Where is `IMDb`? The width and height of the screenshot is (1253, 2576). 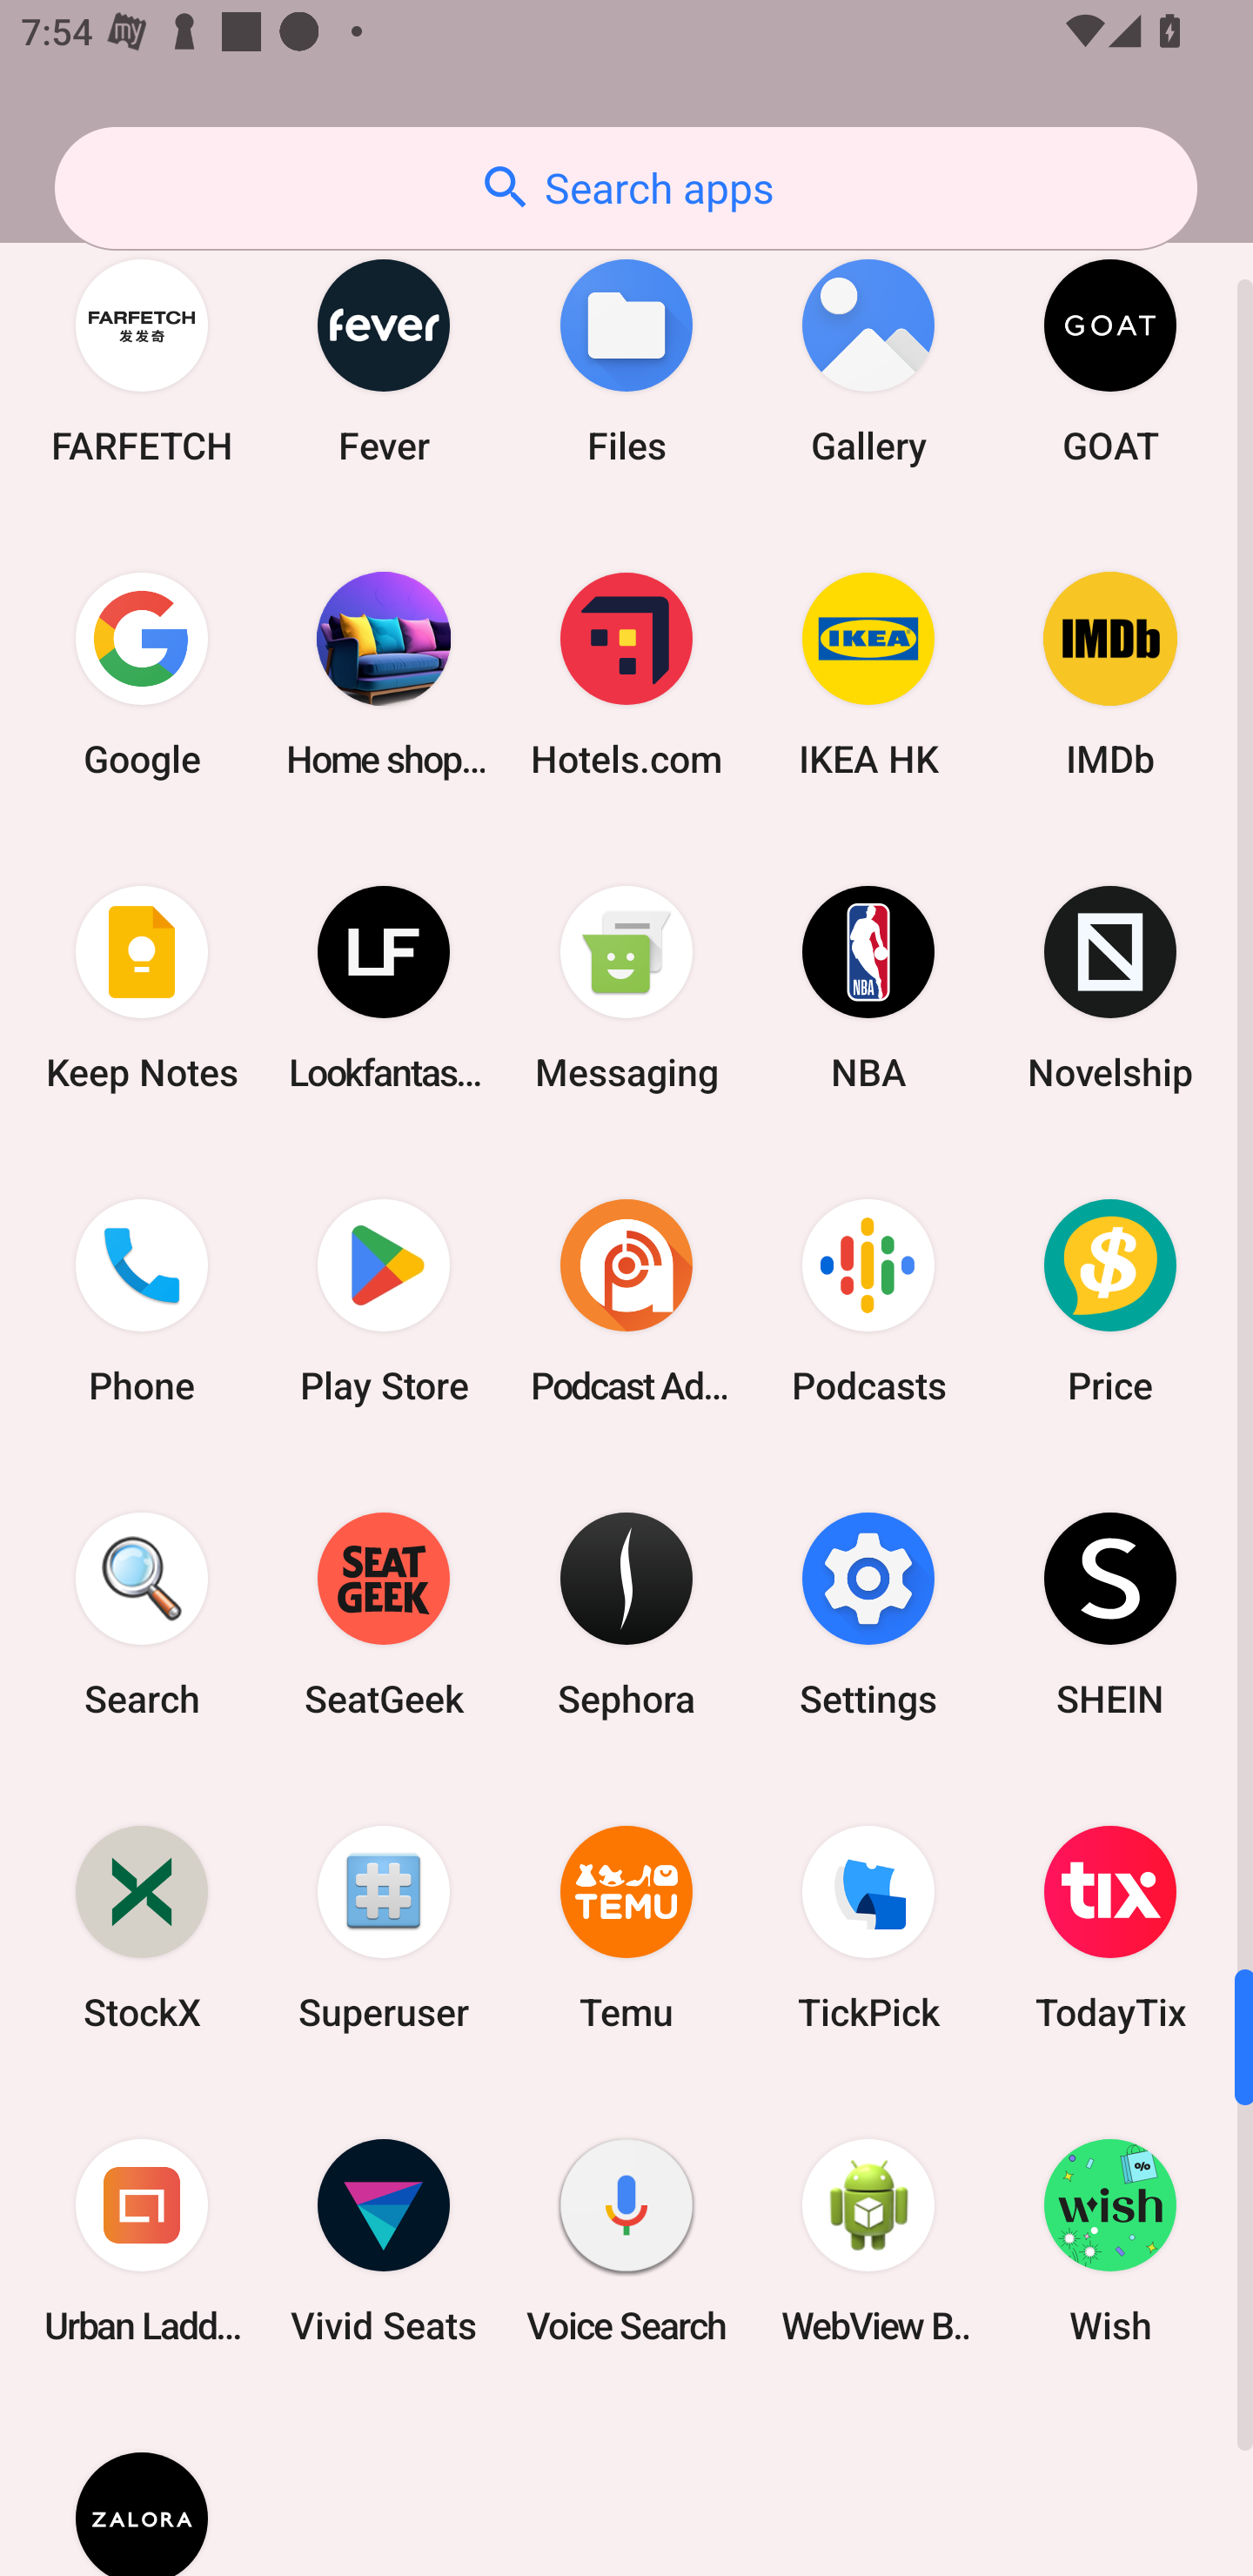 IMDb is located at coordinates (1110, 674).